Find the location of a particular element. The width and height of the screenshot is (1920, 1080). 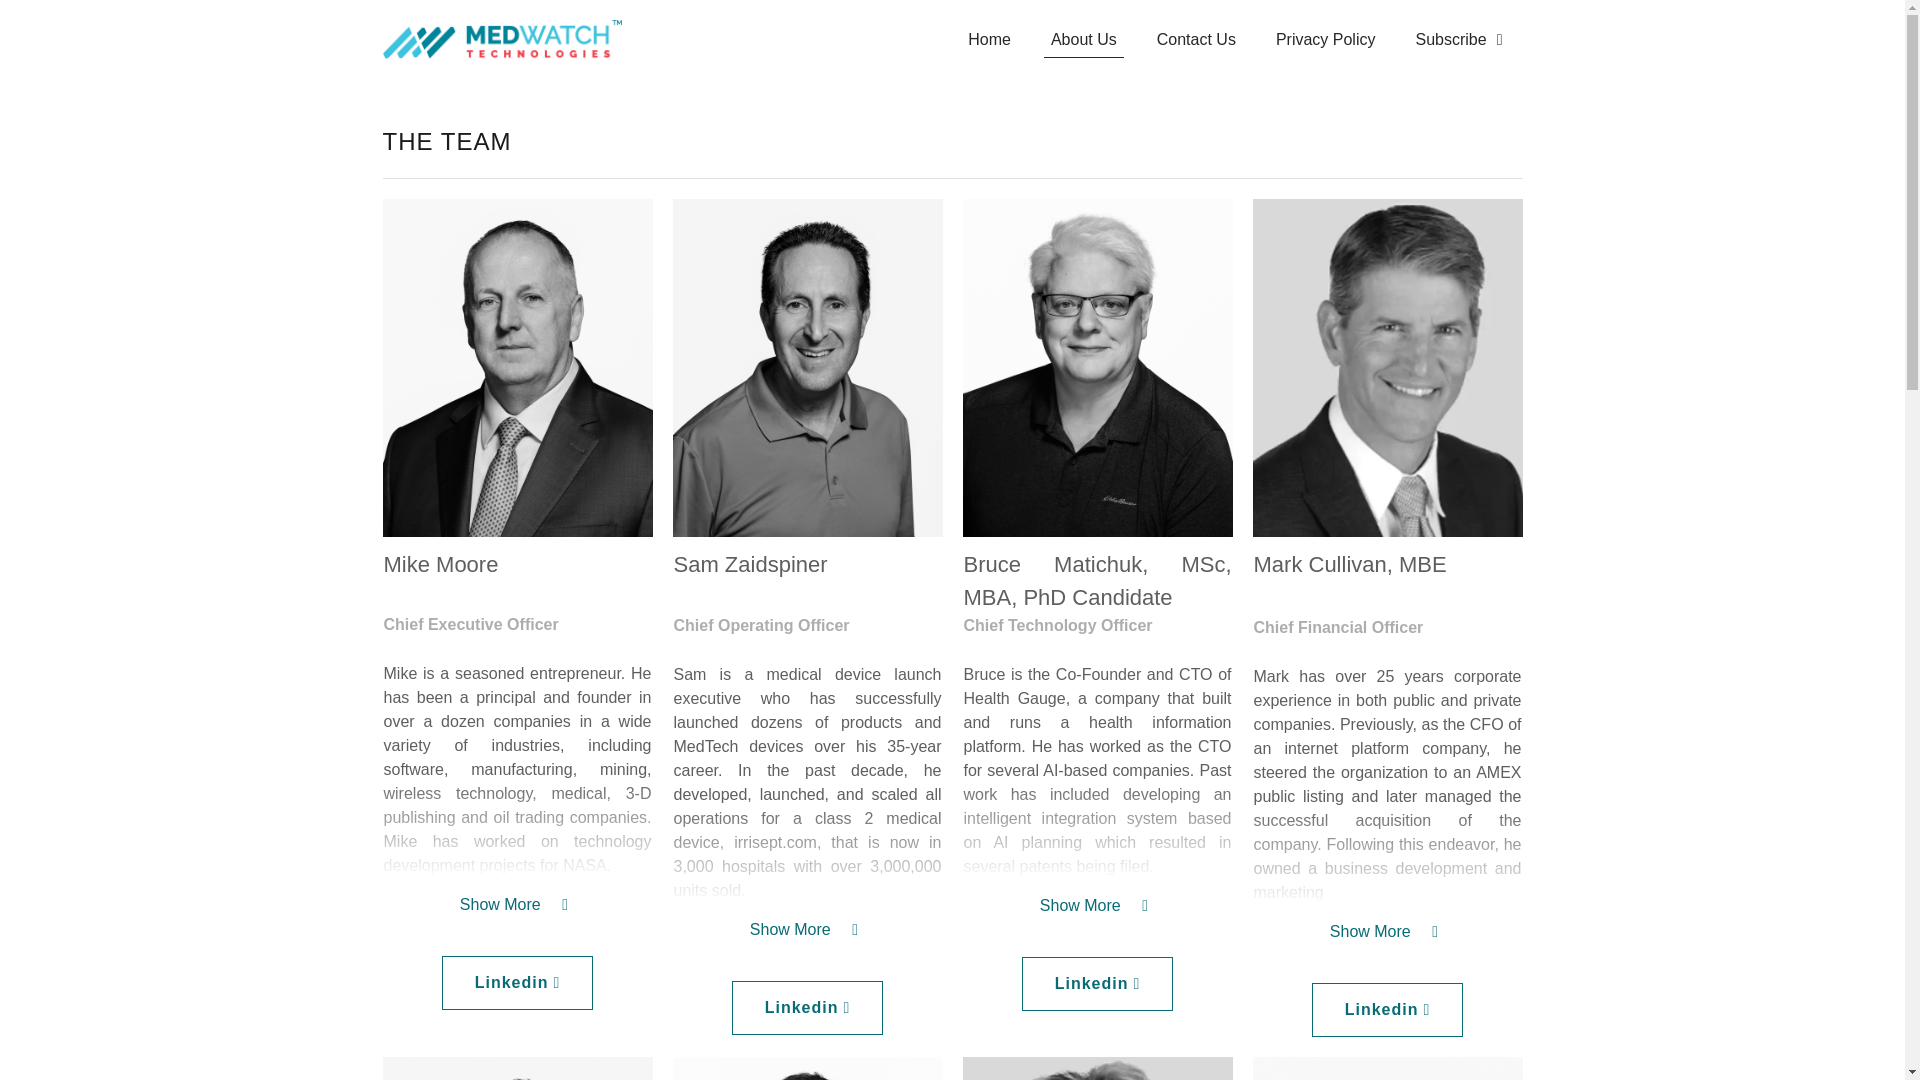

Subscribe is located at coordinates (1458, 40).